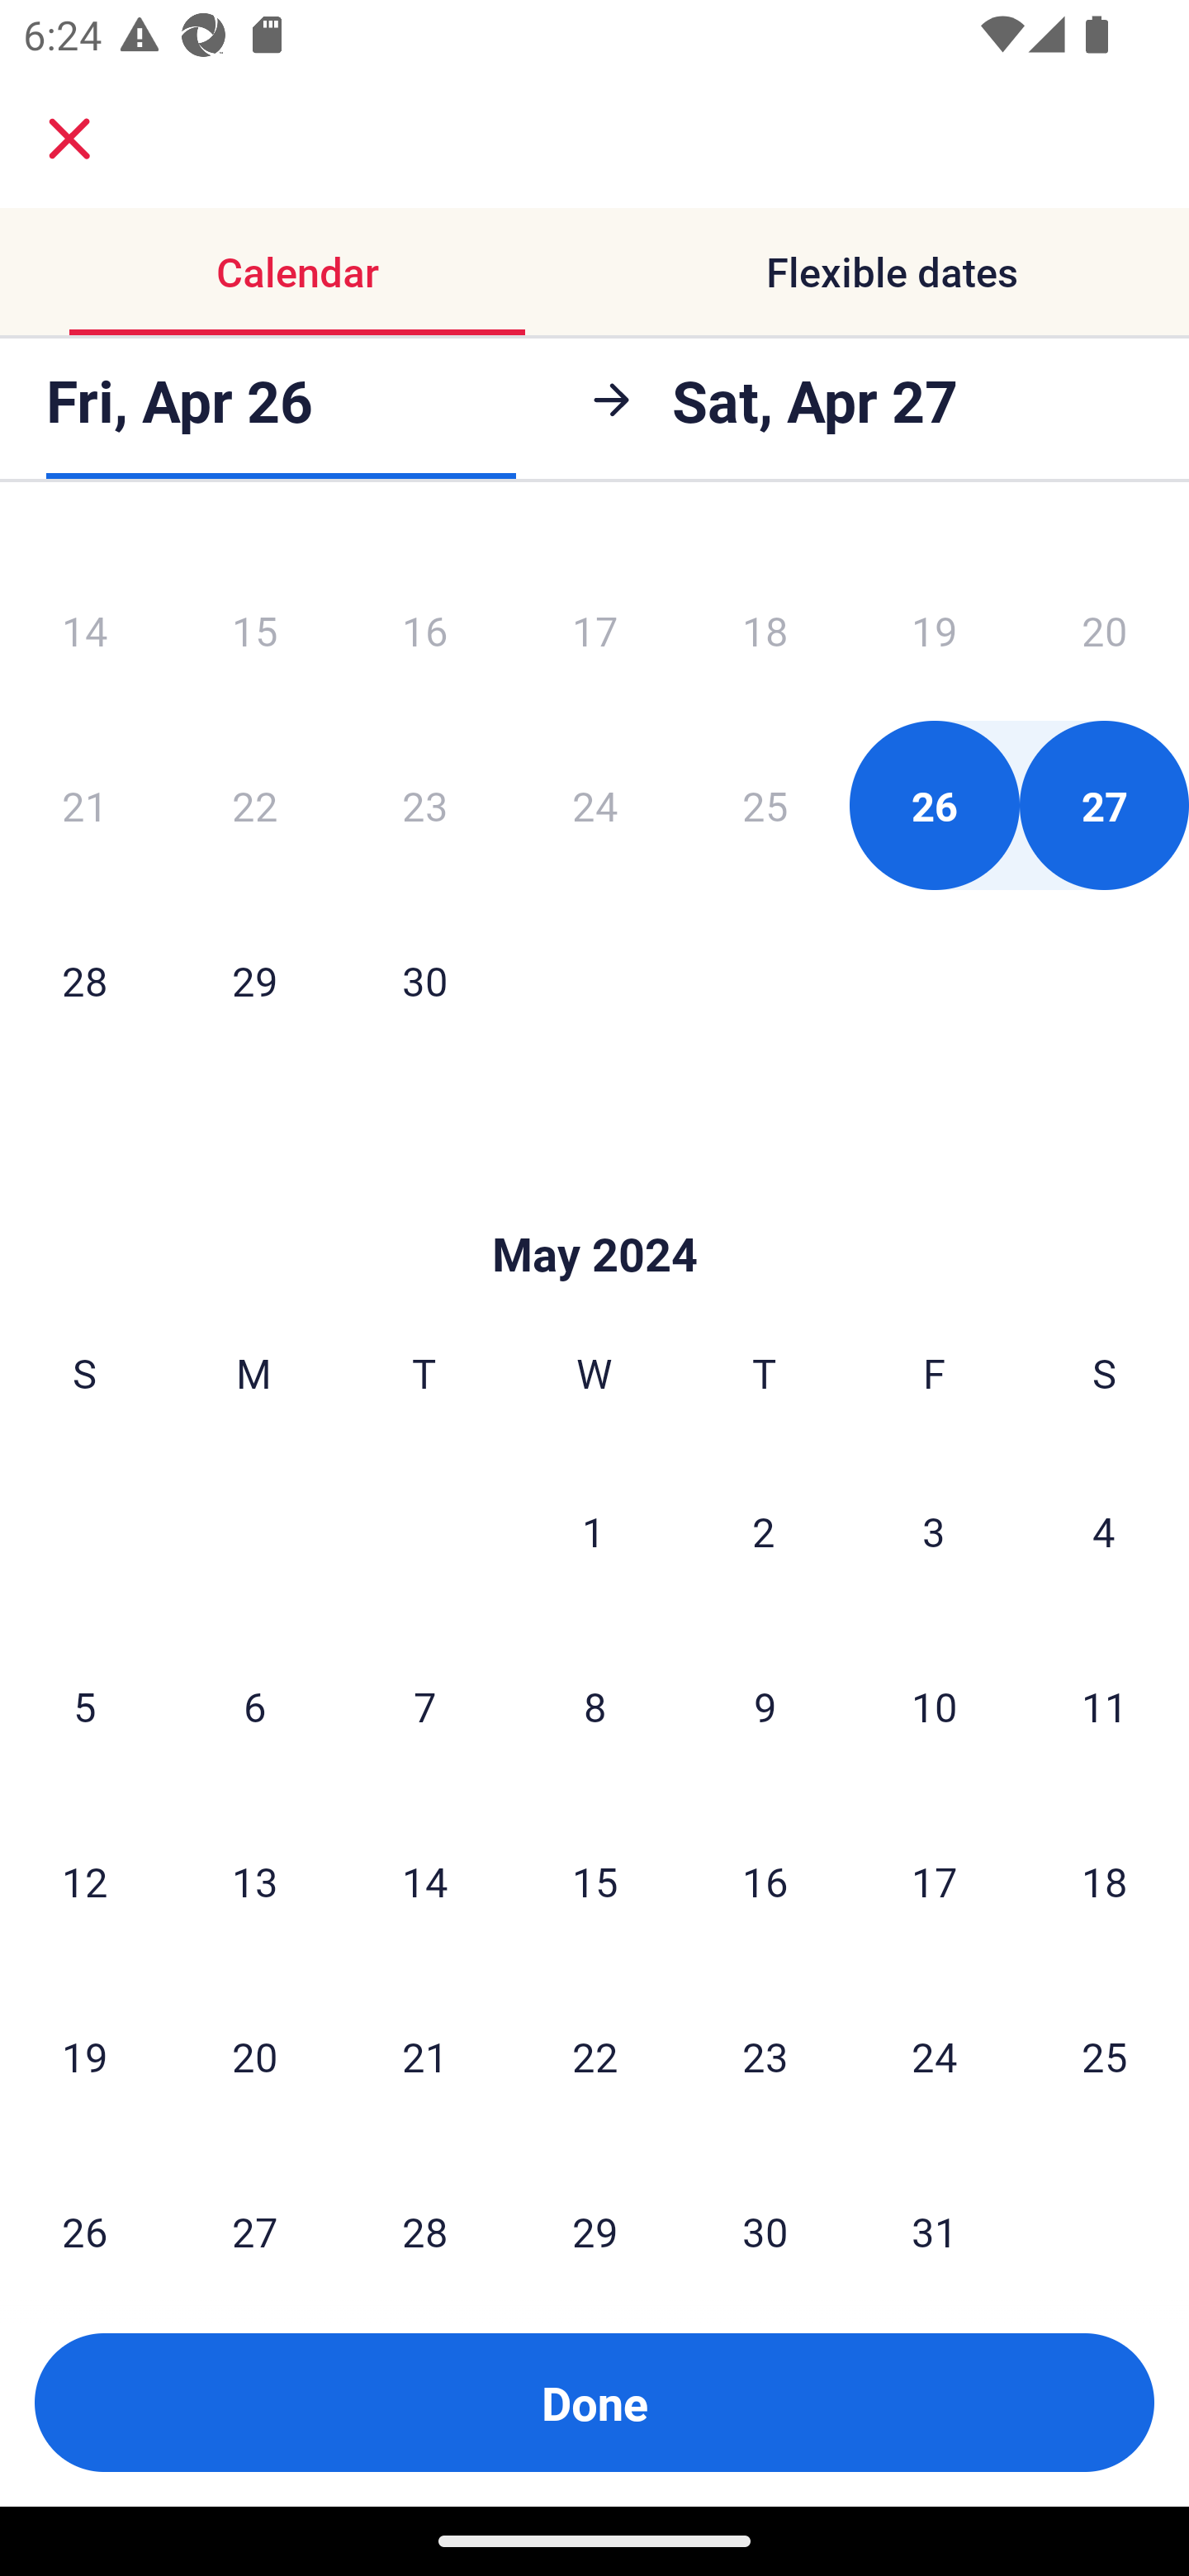 The width and height of the screenshot is (1189, 2576). Describe the element at coordinates (765, 1705) in the screenshot. I see `9 Thursday, May 9, 2024` at that location.